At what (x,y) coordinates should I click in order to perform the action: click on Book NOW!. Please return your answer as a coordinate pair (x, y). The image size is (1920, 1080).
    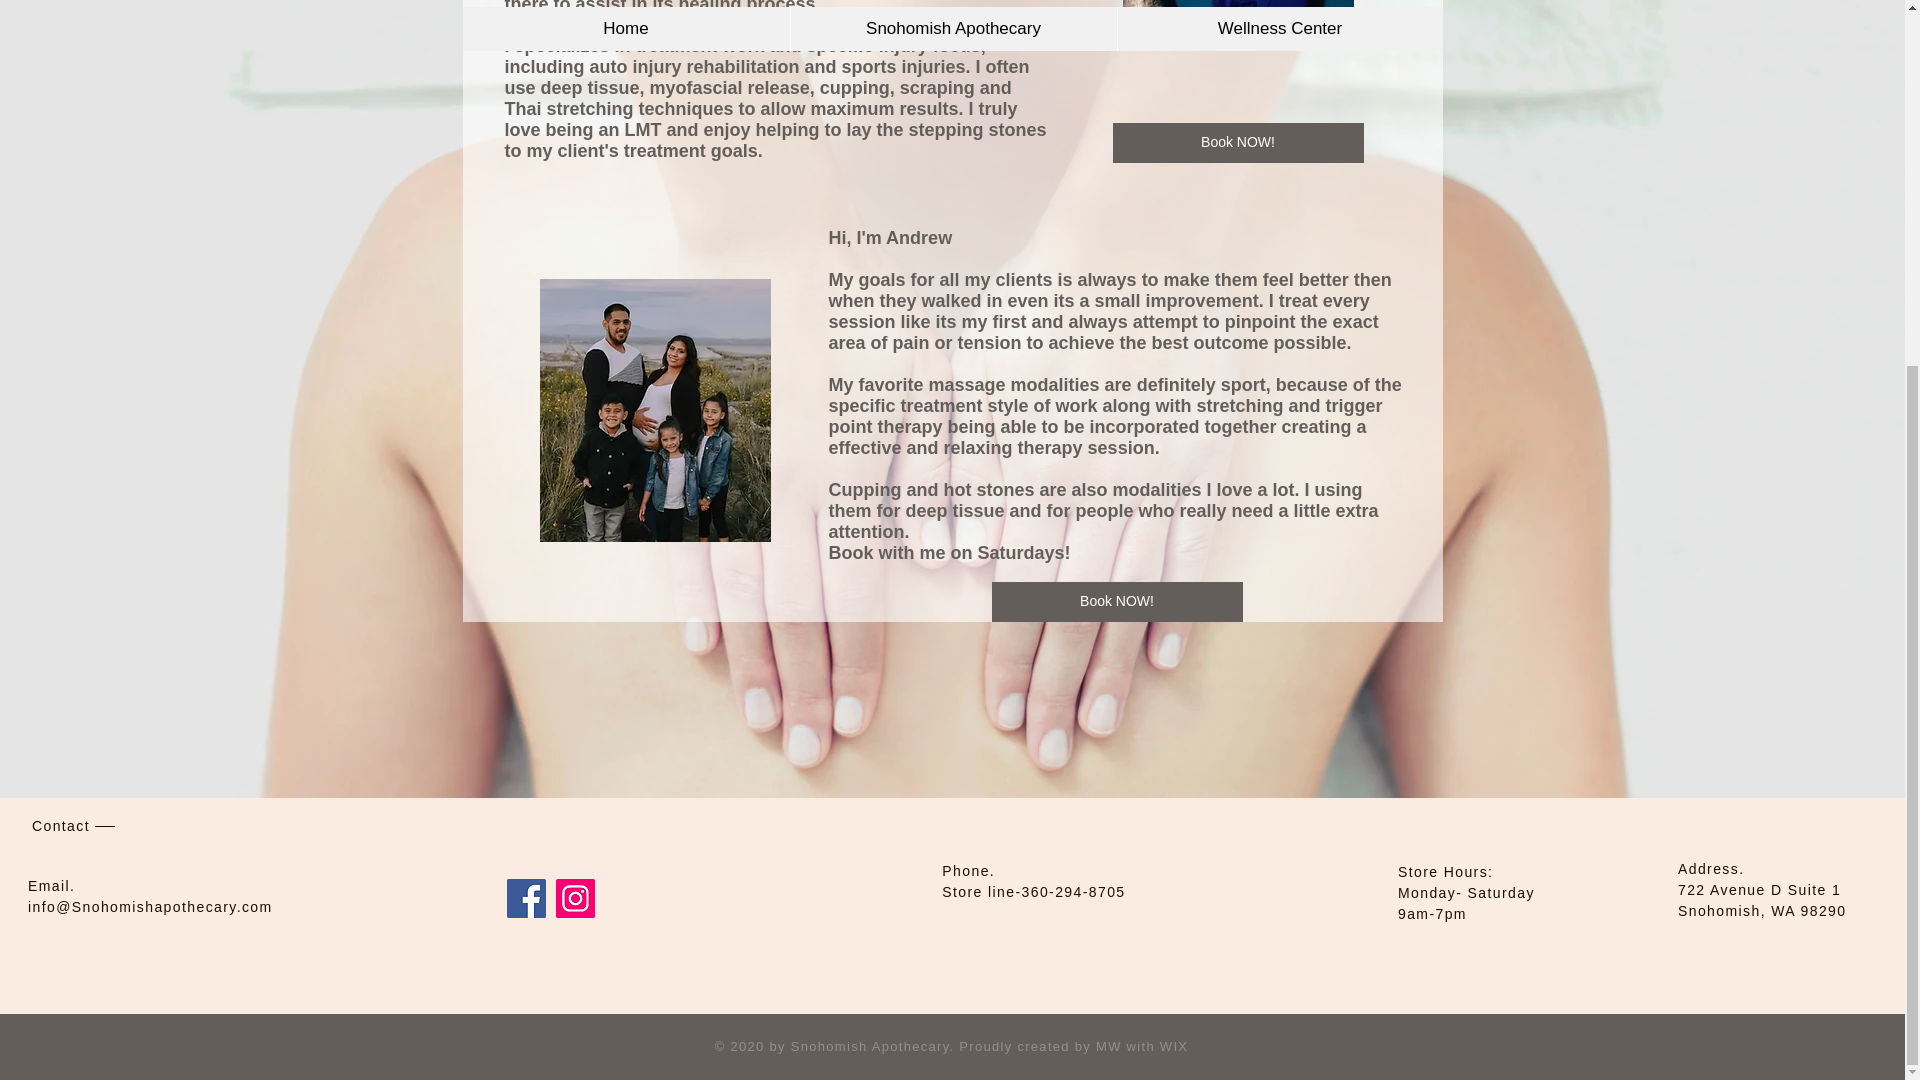
    Looking at the image, I should click on (1117, 602).